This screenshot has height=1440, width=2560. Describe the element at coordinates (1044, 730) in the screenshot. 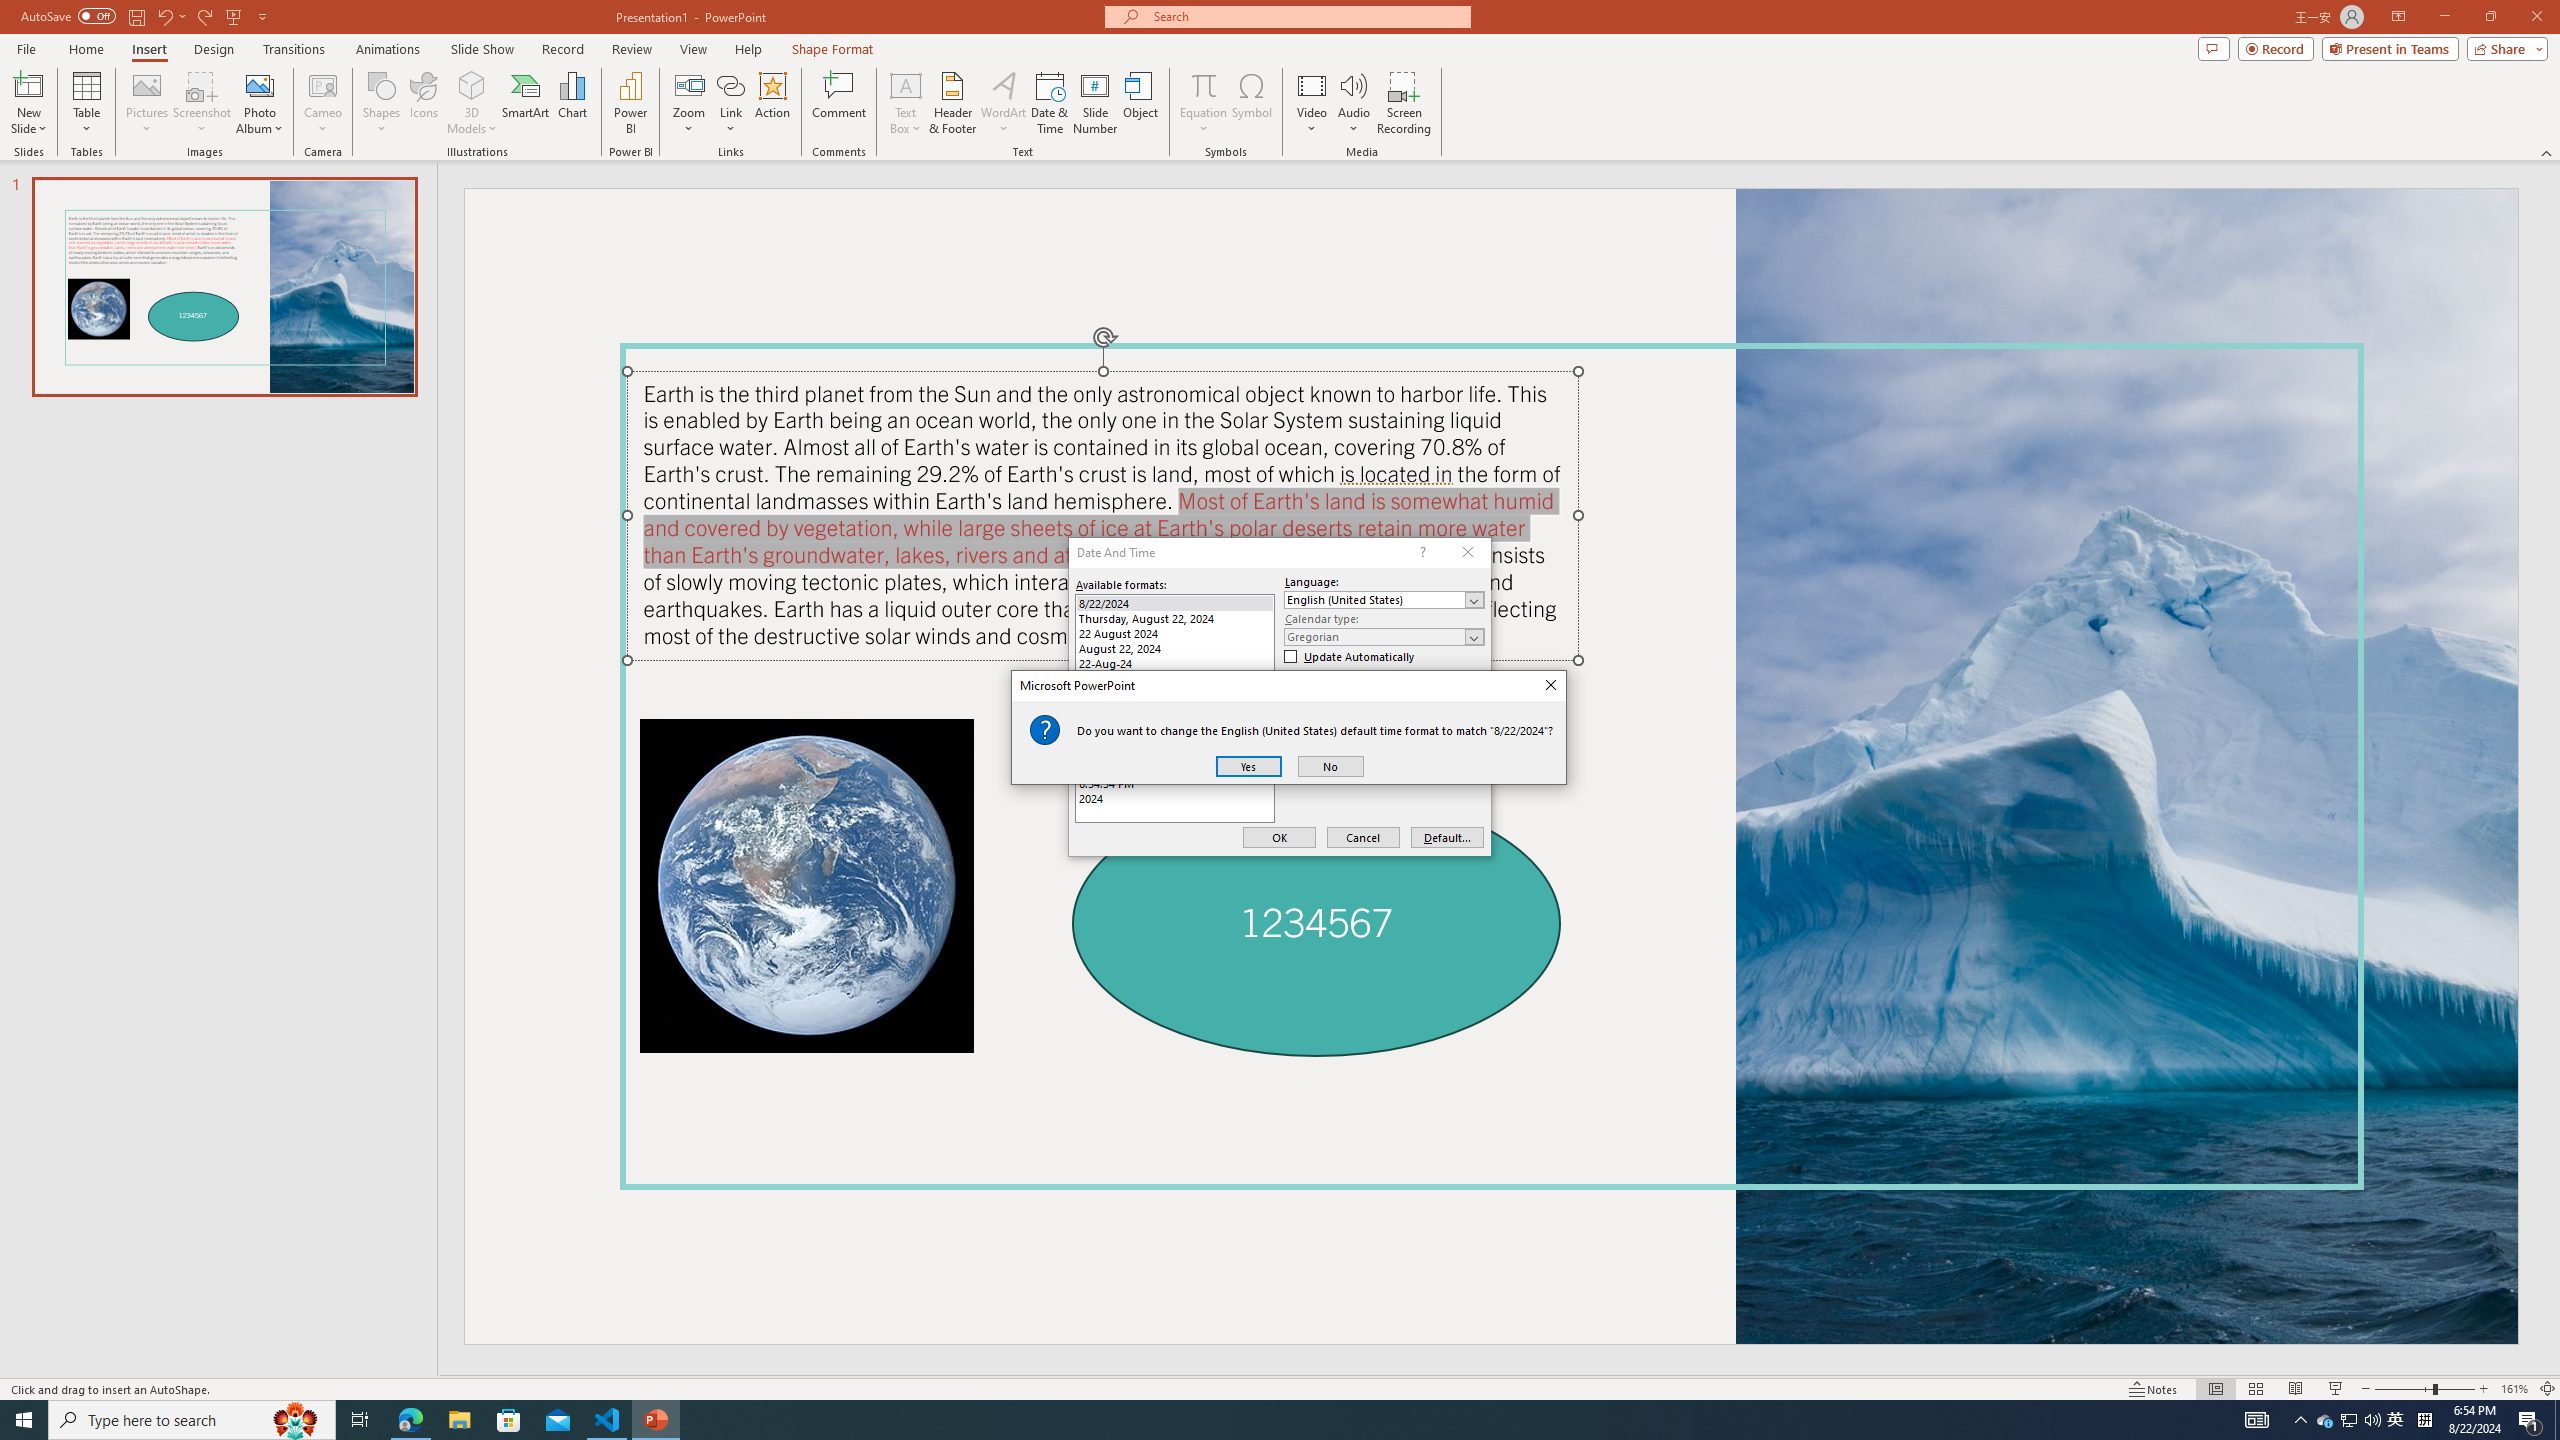

I see `Class: Static` at that location.